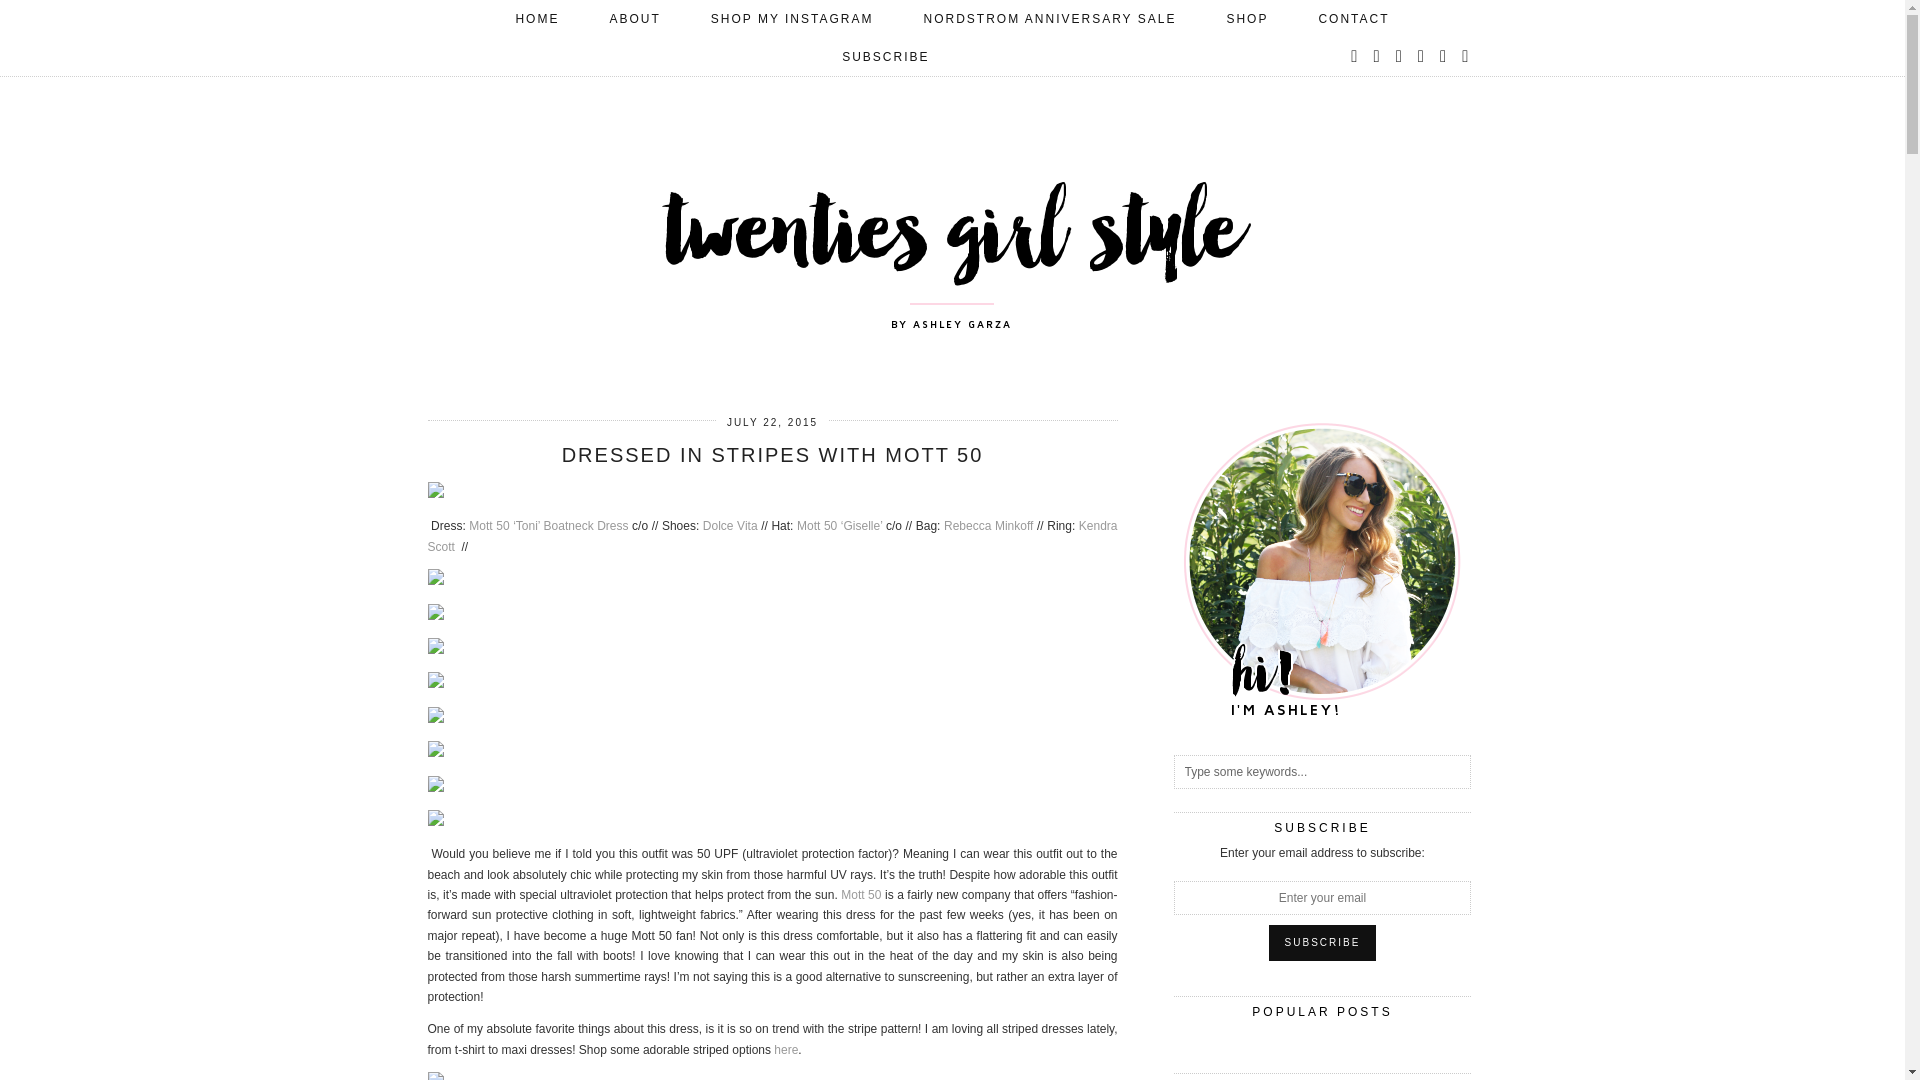 This screenshot has height=1080, width=1920. Describe the element at coordinates (1050, 18) in the screenshot. I see `NORDSTROM ANNIVERSARY SALE` at that location.